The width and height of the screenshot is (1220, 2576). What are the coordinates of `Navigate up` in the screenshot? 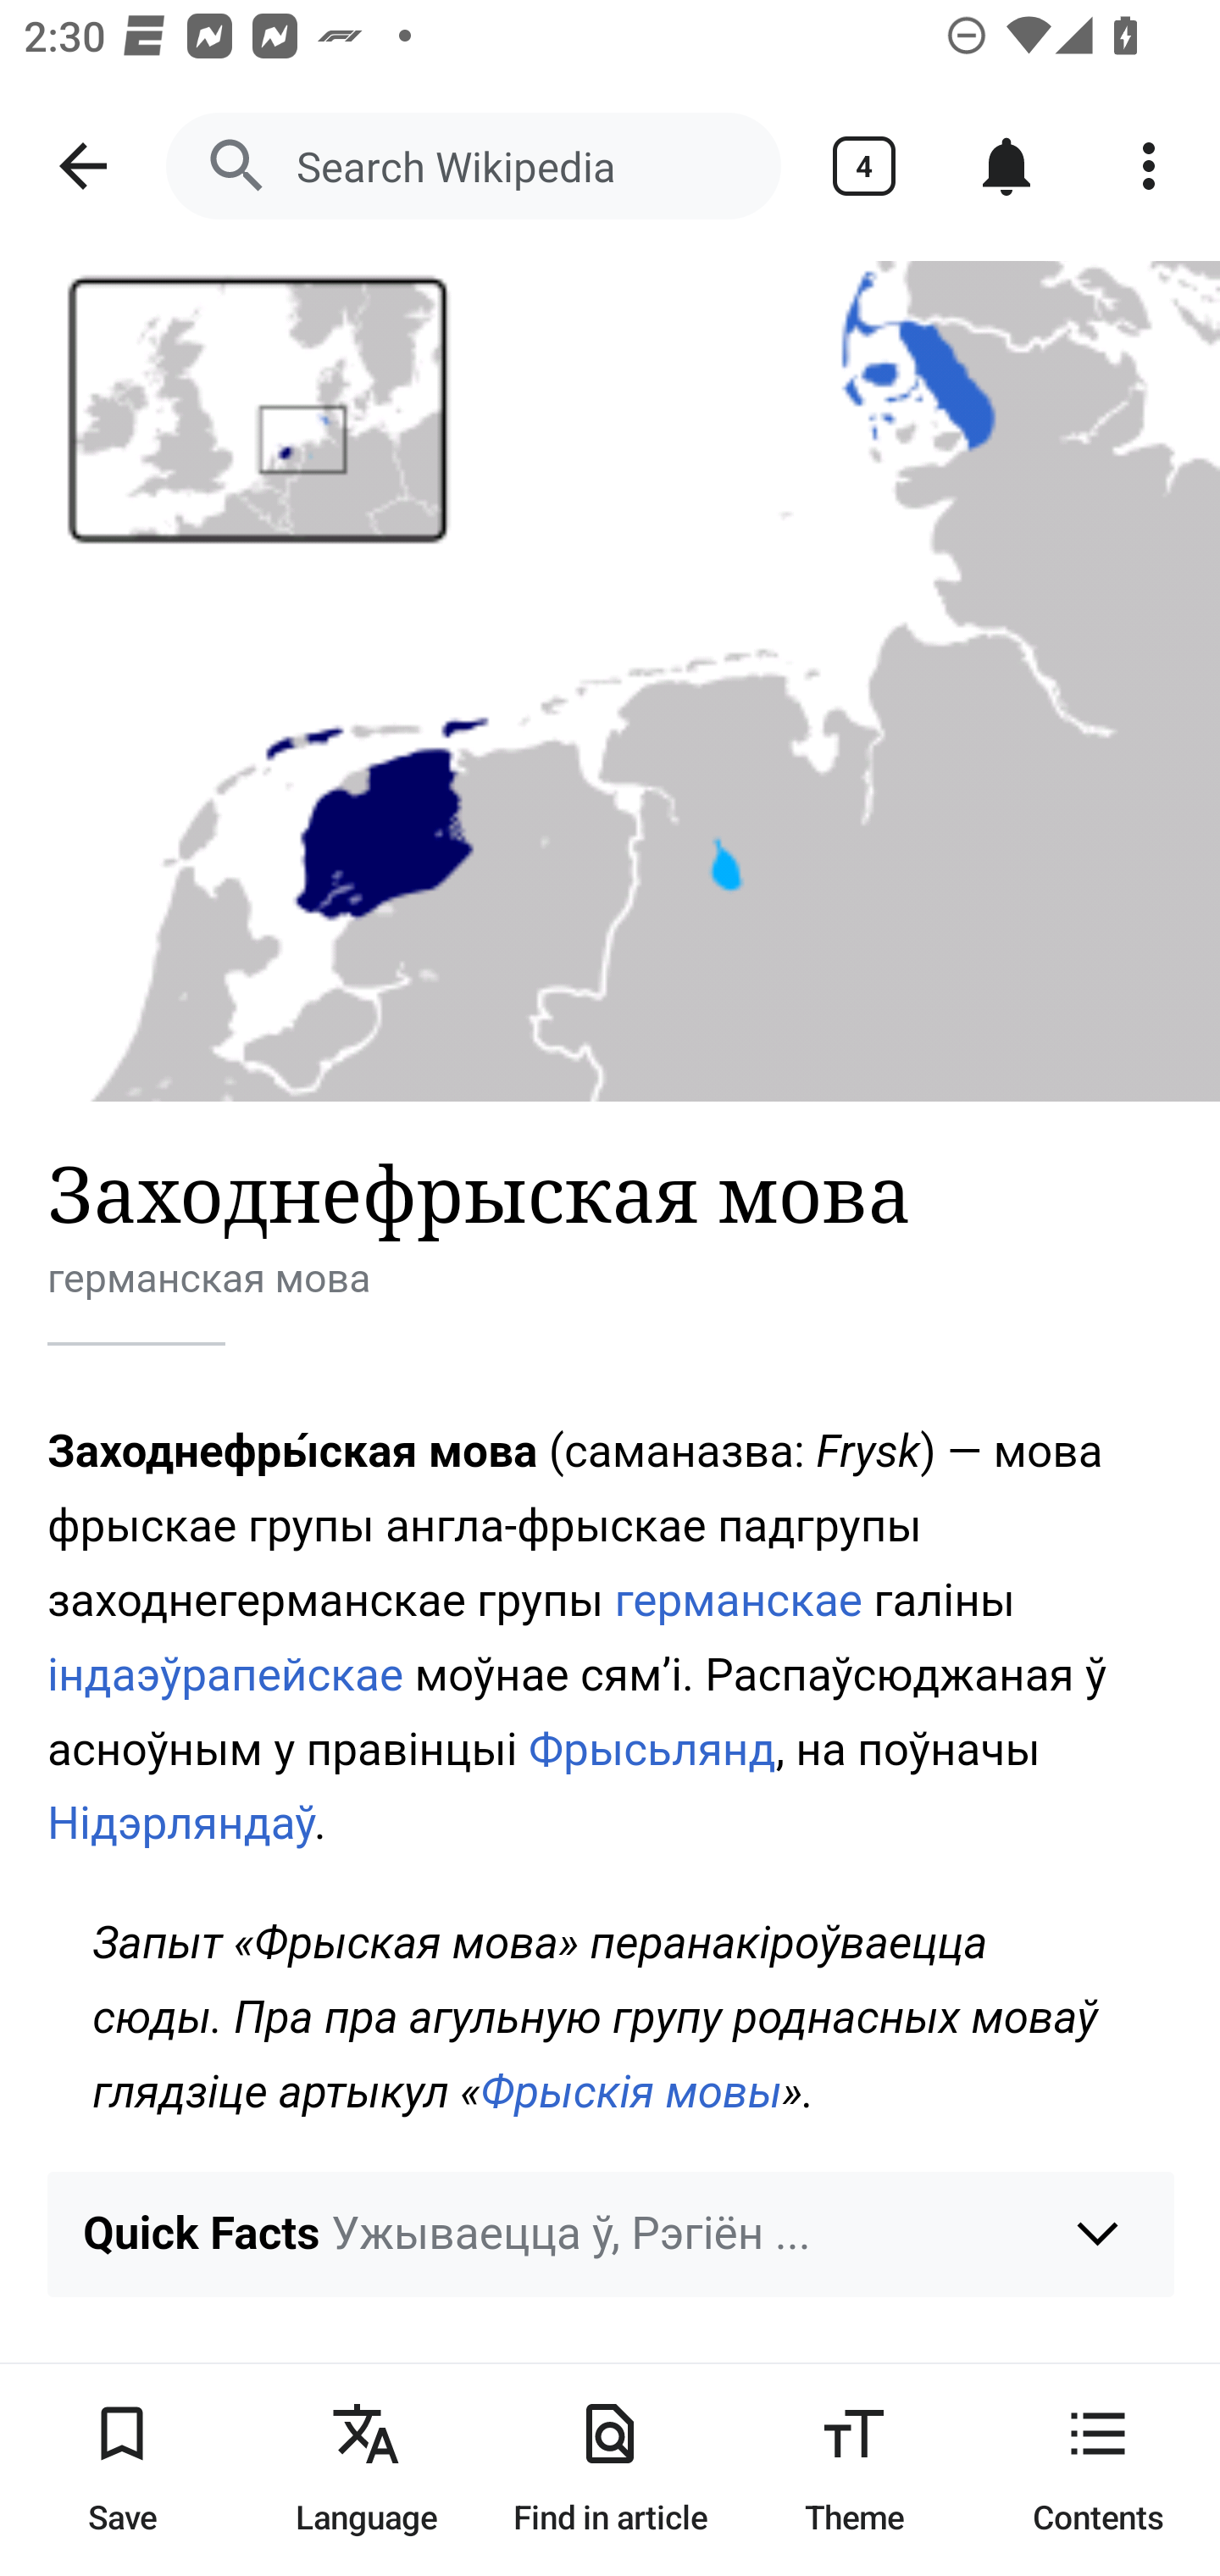 It's located at (83, 166).